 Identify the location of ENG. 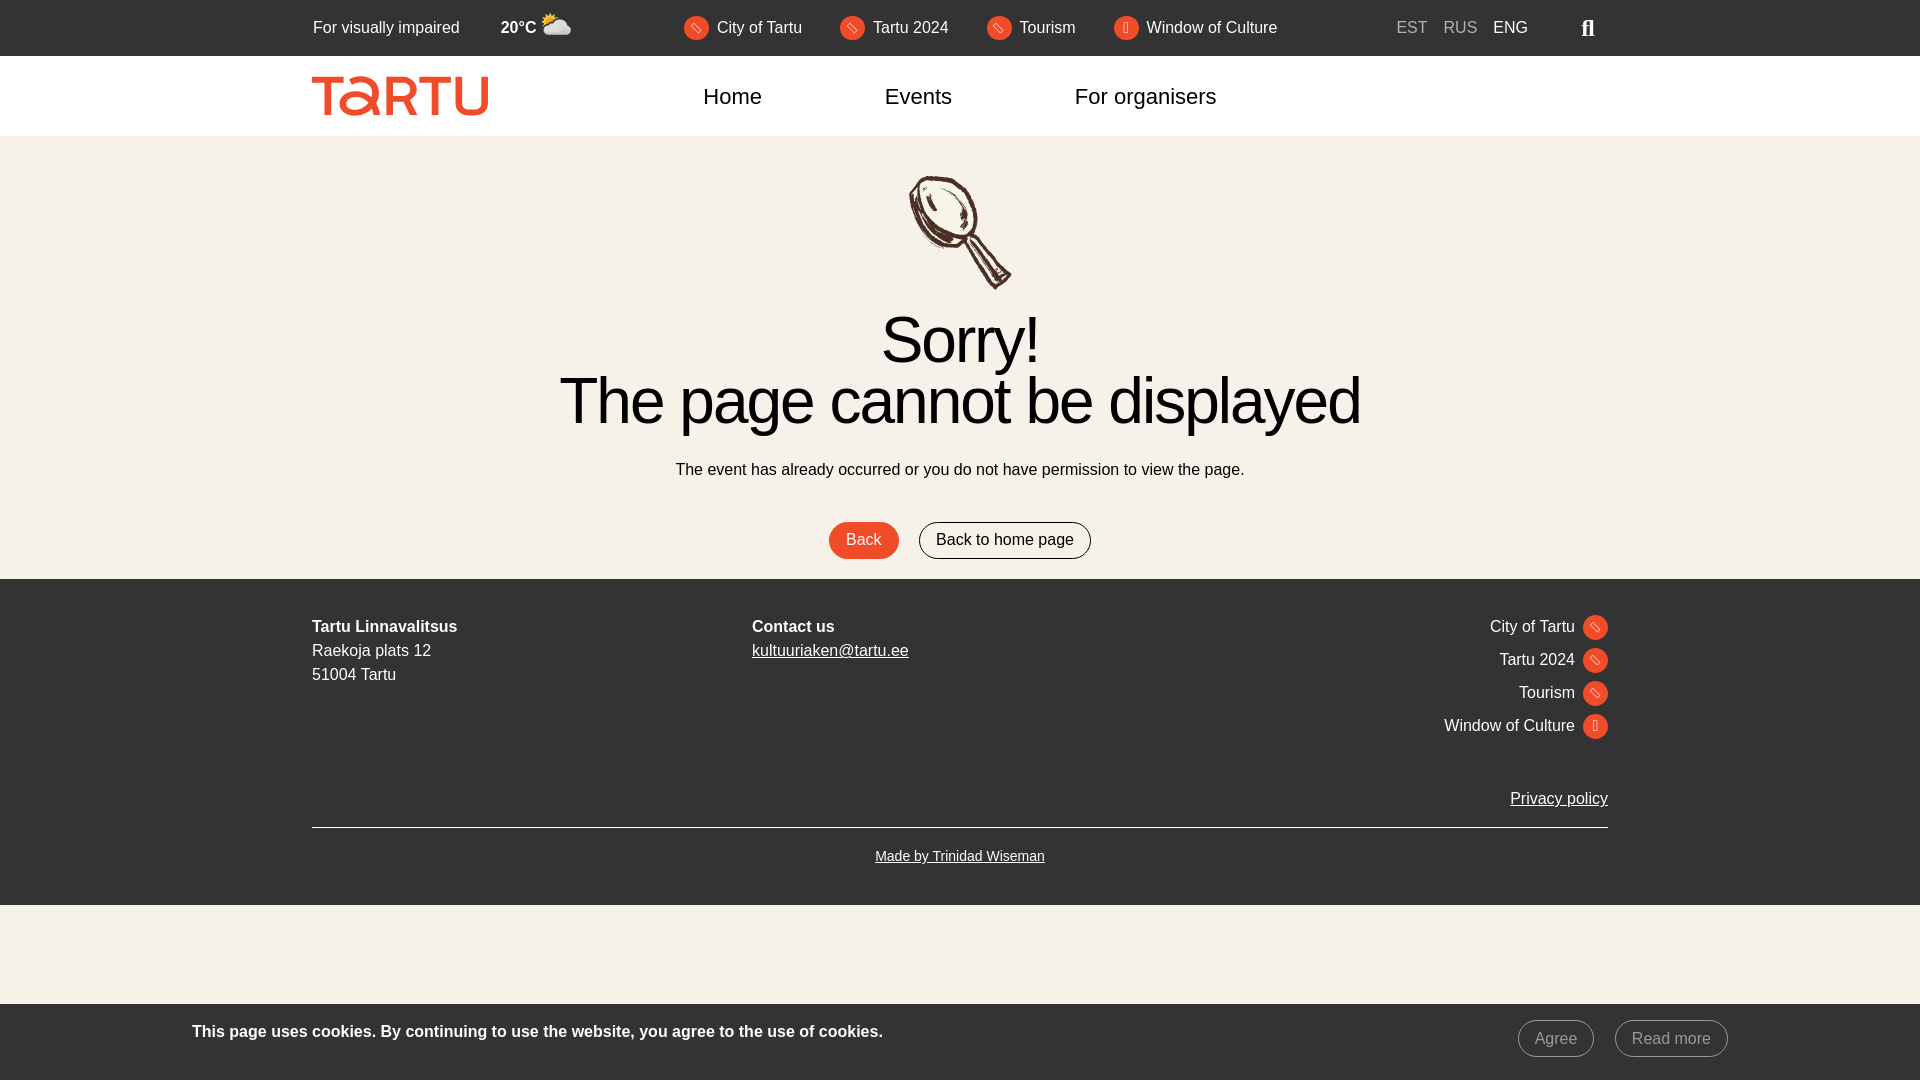
(1510, 27).